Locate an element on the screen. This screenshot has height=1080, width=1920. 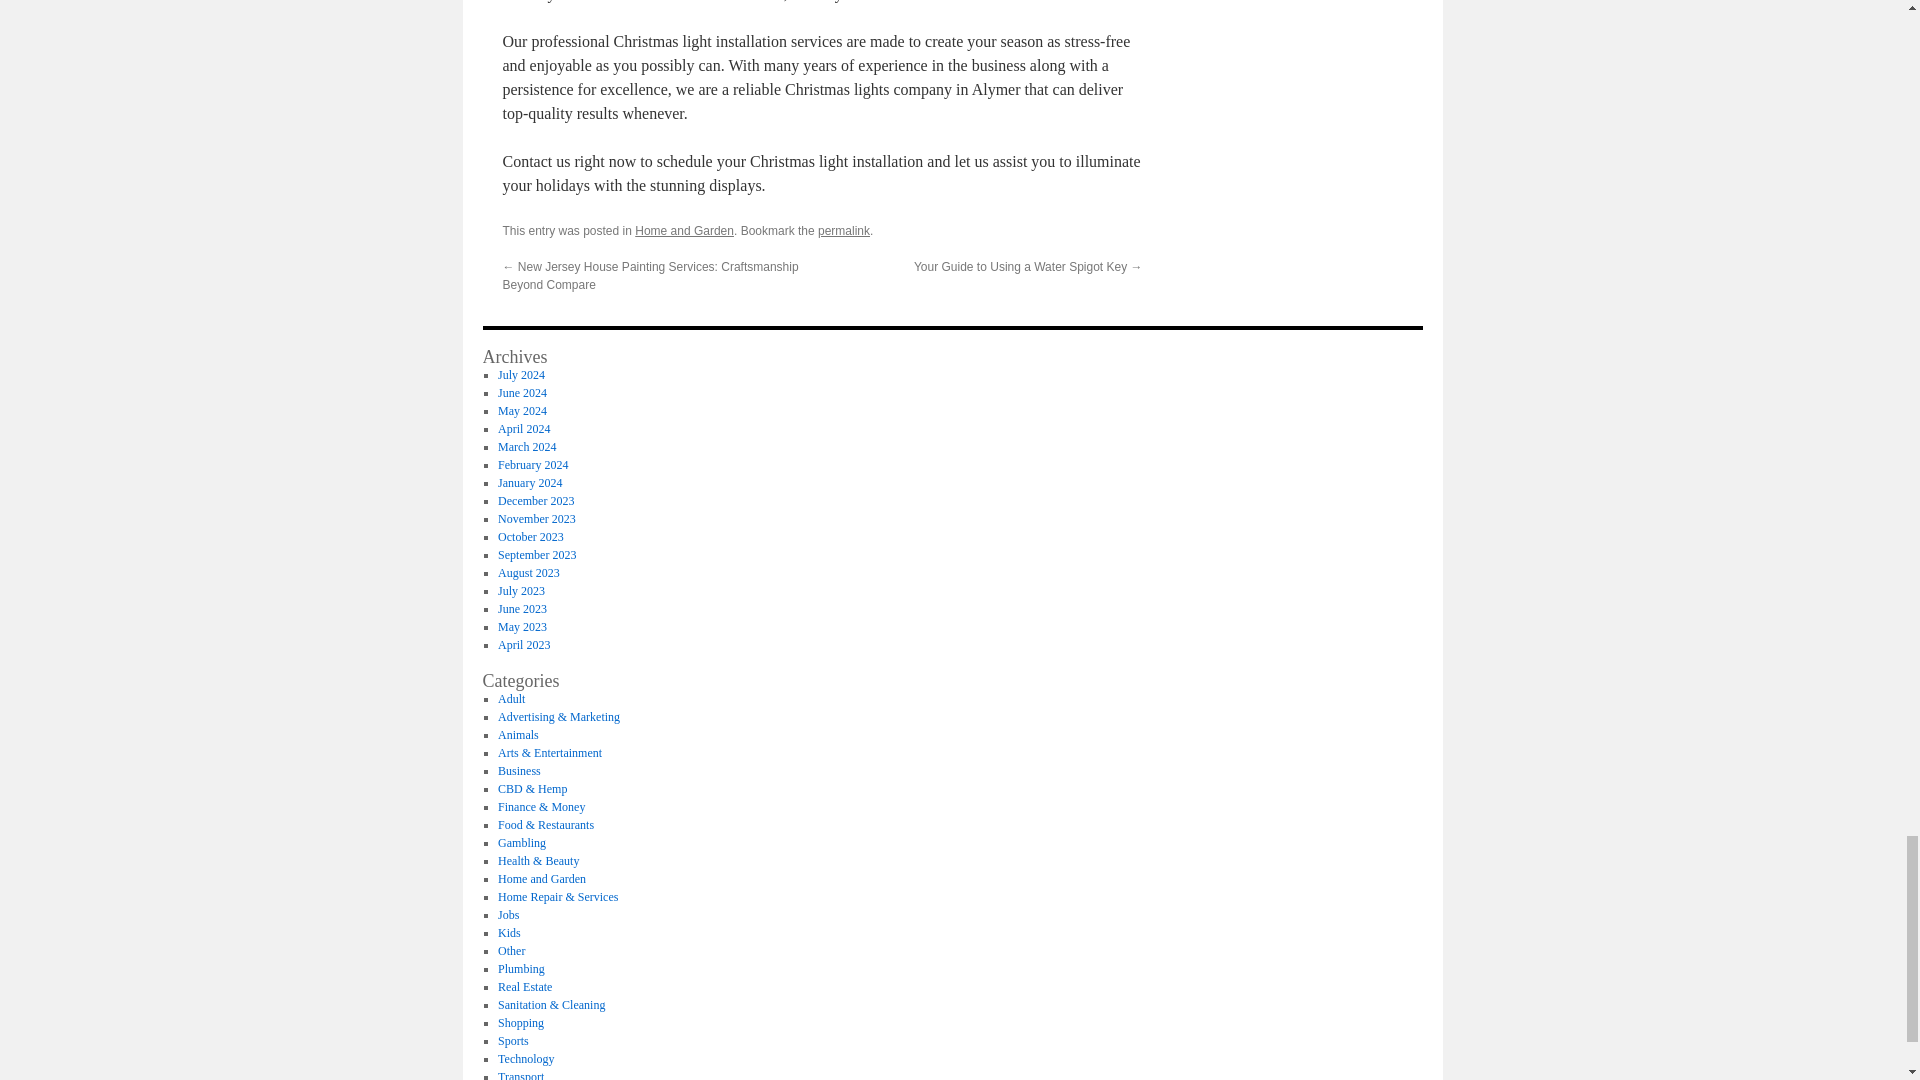
January 2024 is located at coordinates (530, 483).